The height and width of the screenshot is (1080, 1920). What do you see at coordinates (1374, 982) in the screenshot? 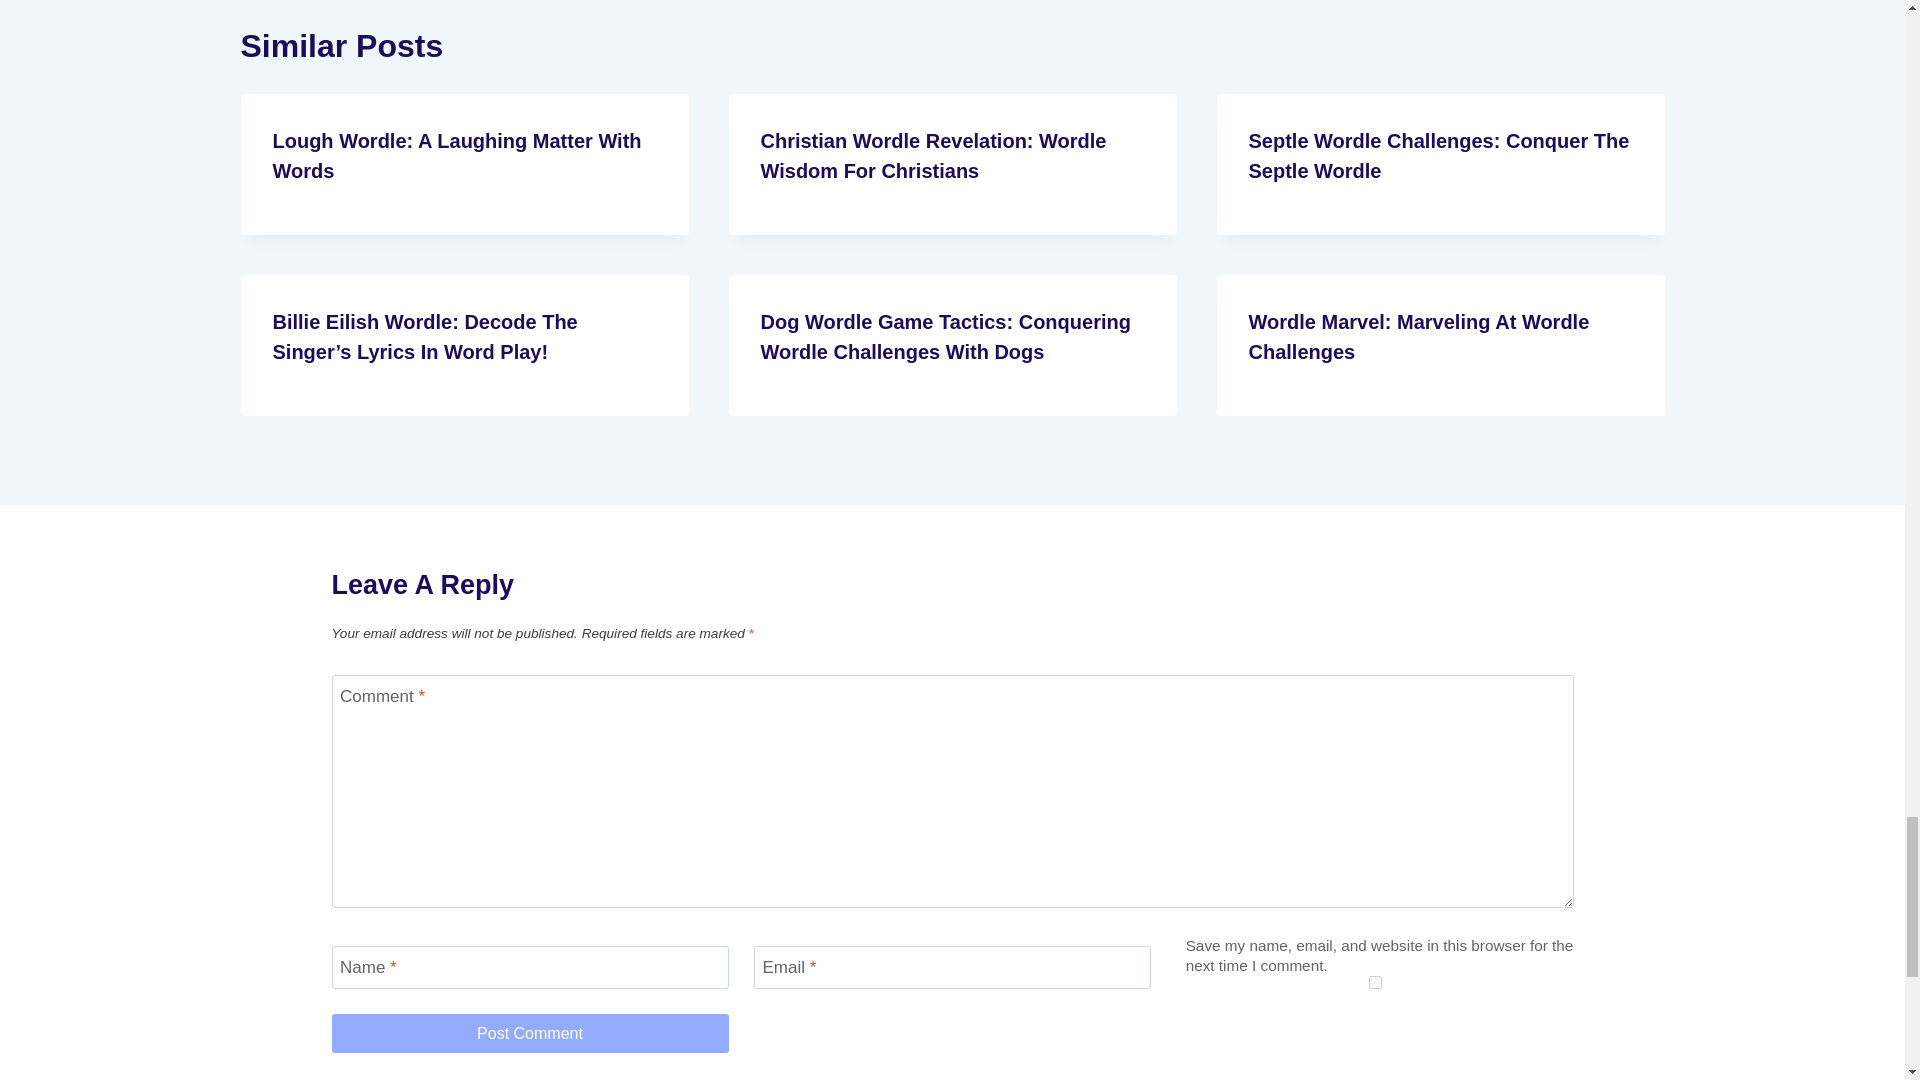
I see `yes` at bounding box center [1374, 982].